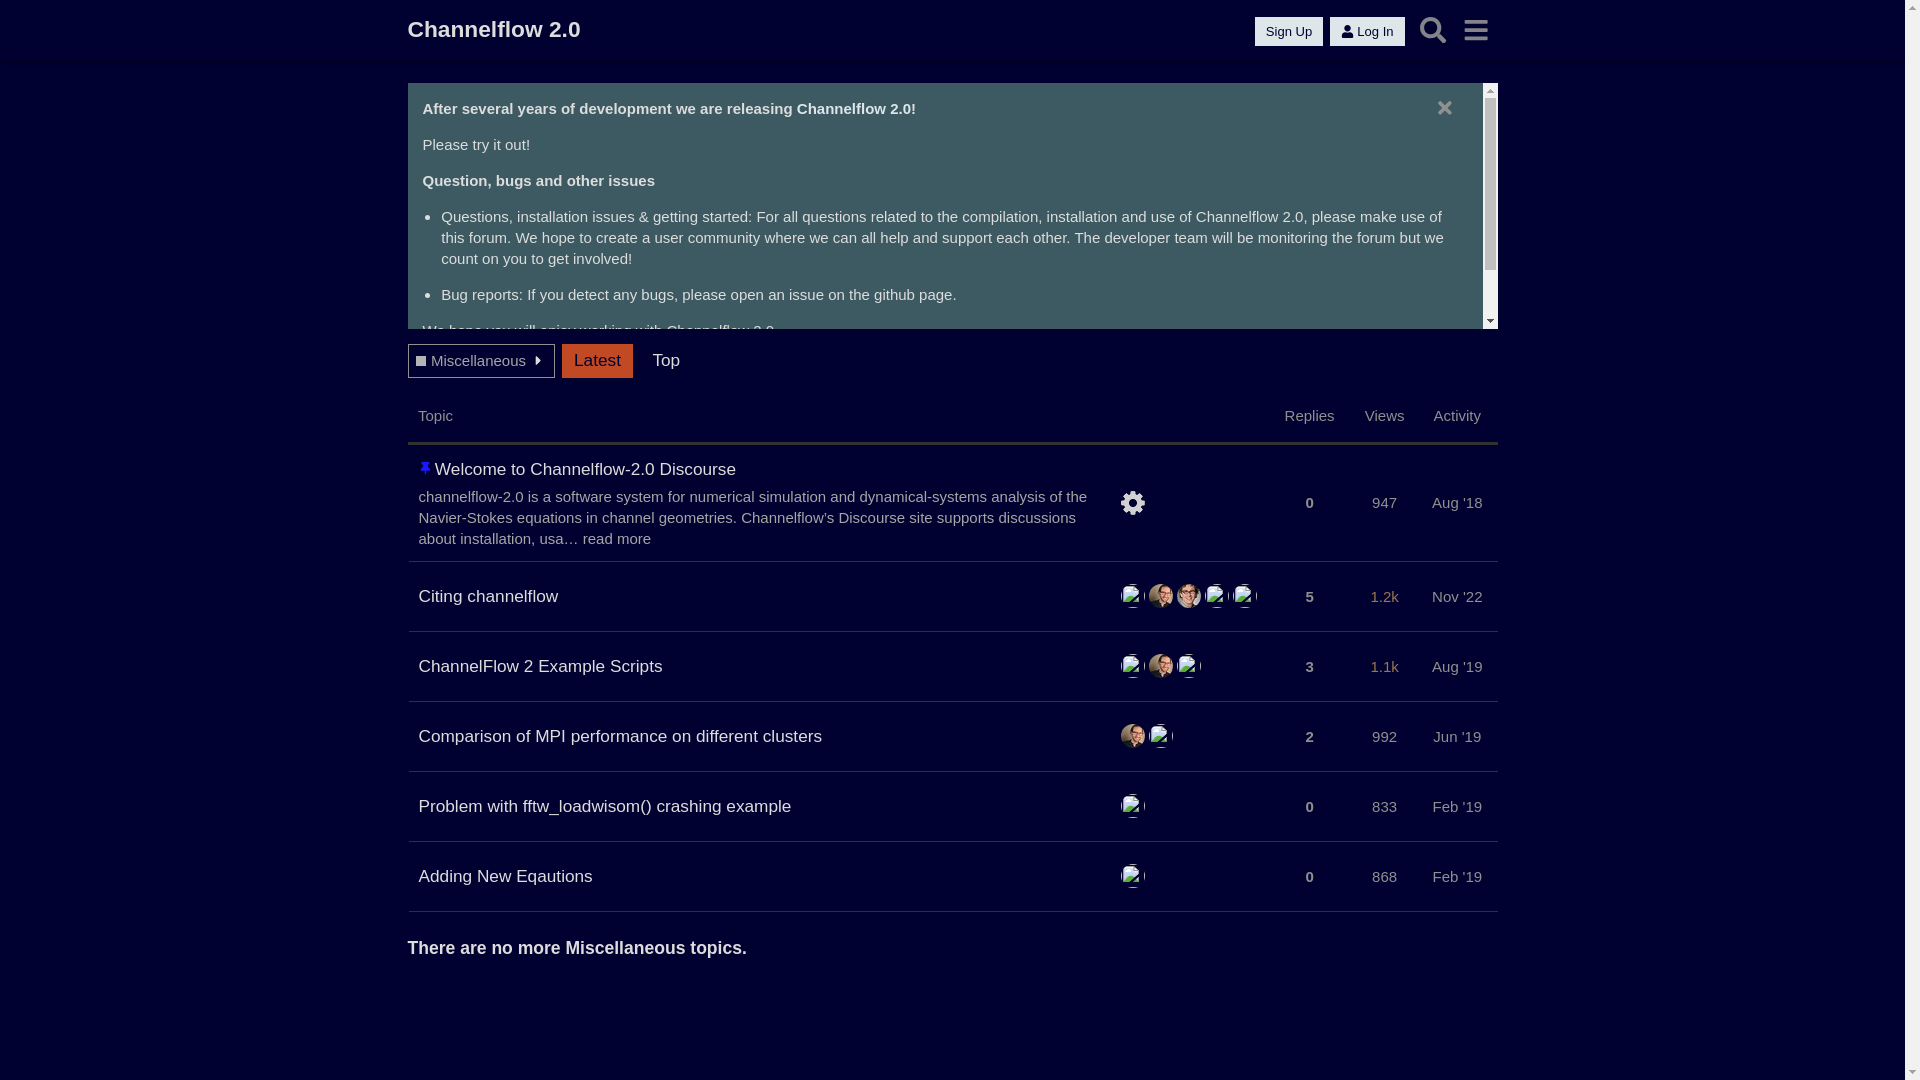 The width and height of the screenshot is (1920, 1080). Describe the element at coordinates (1457, 736) in the screenshot. I see `Jun '19` at that location.